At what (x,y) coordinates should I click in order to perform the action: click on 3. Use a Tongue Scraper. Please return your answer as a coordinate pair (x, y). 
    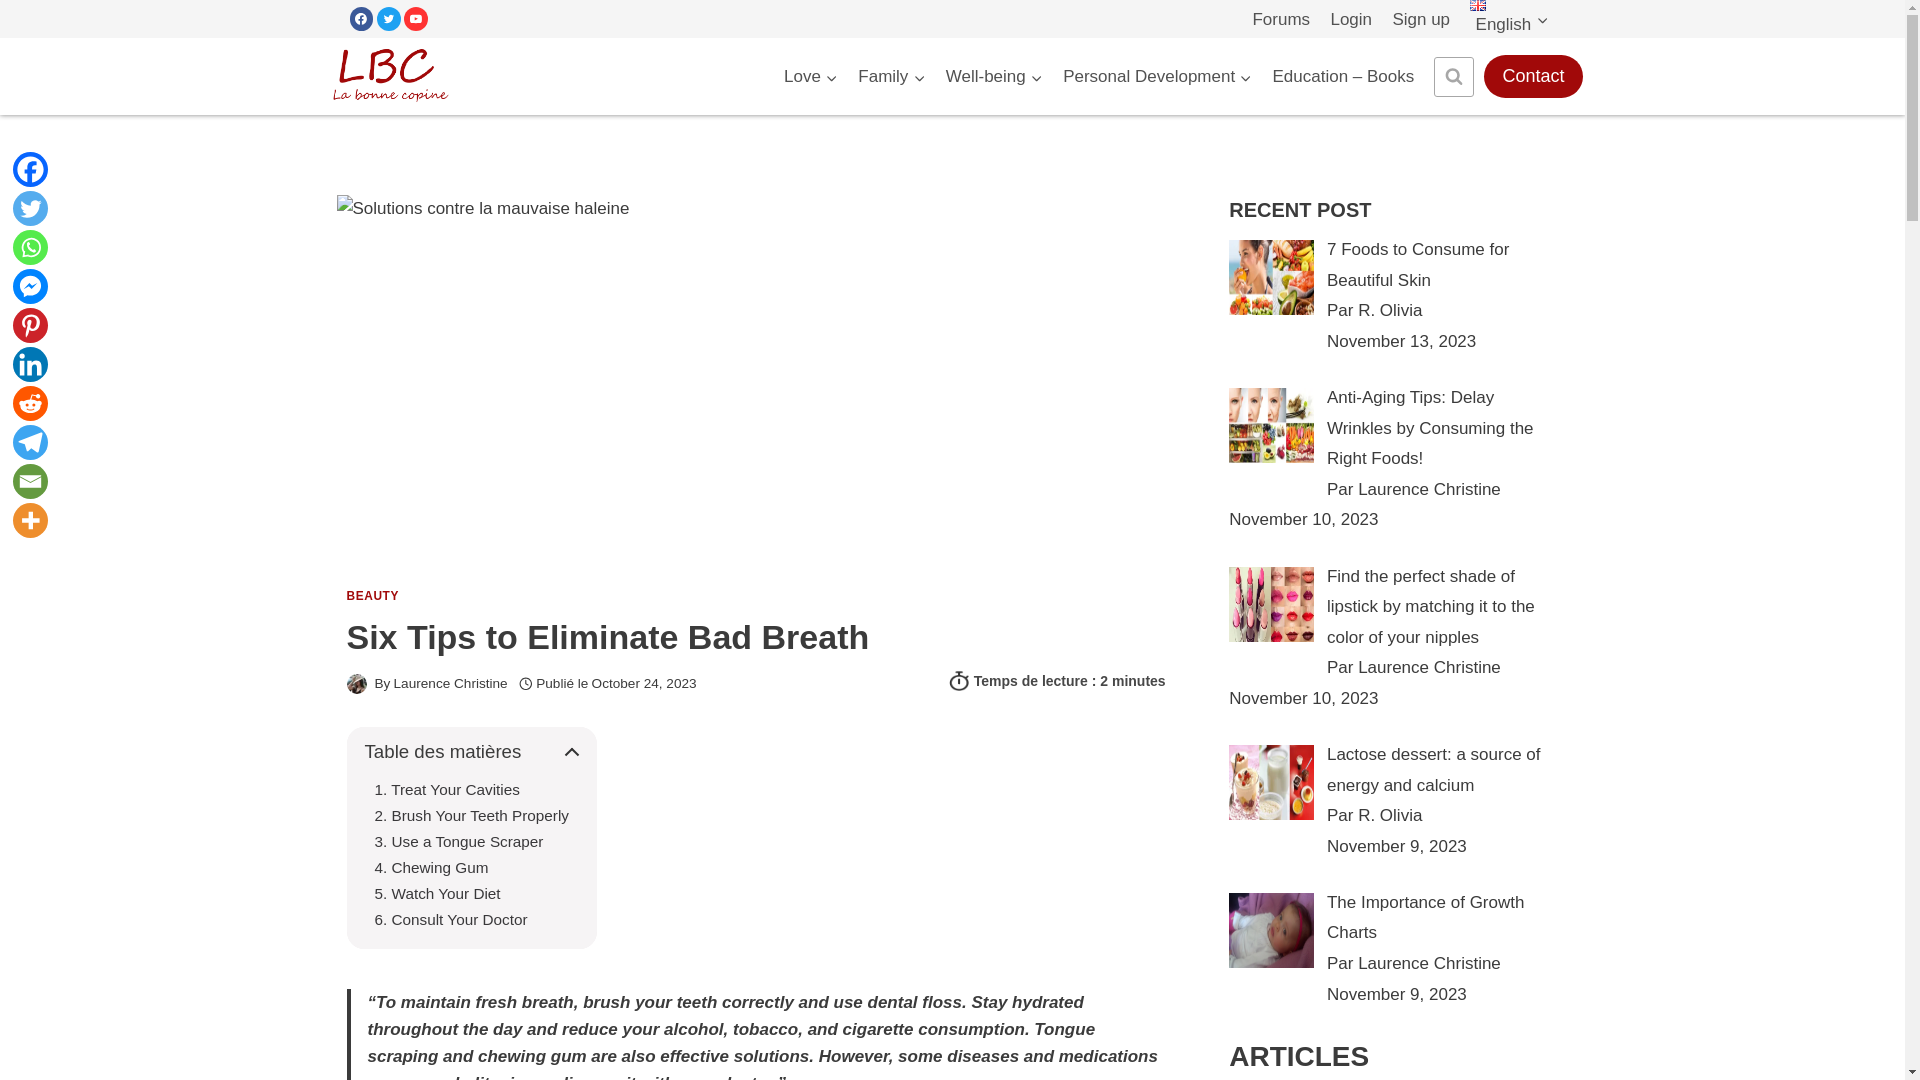
    Looking at the image, I should click on (458, 840).